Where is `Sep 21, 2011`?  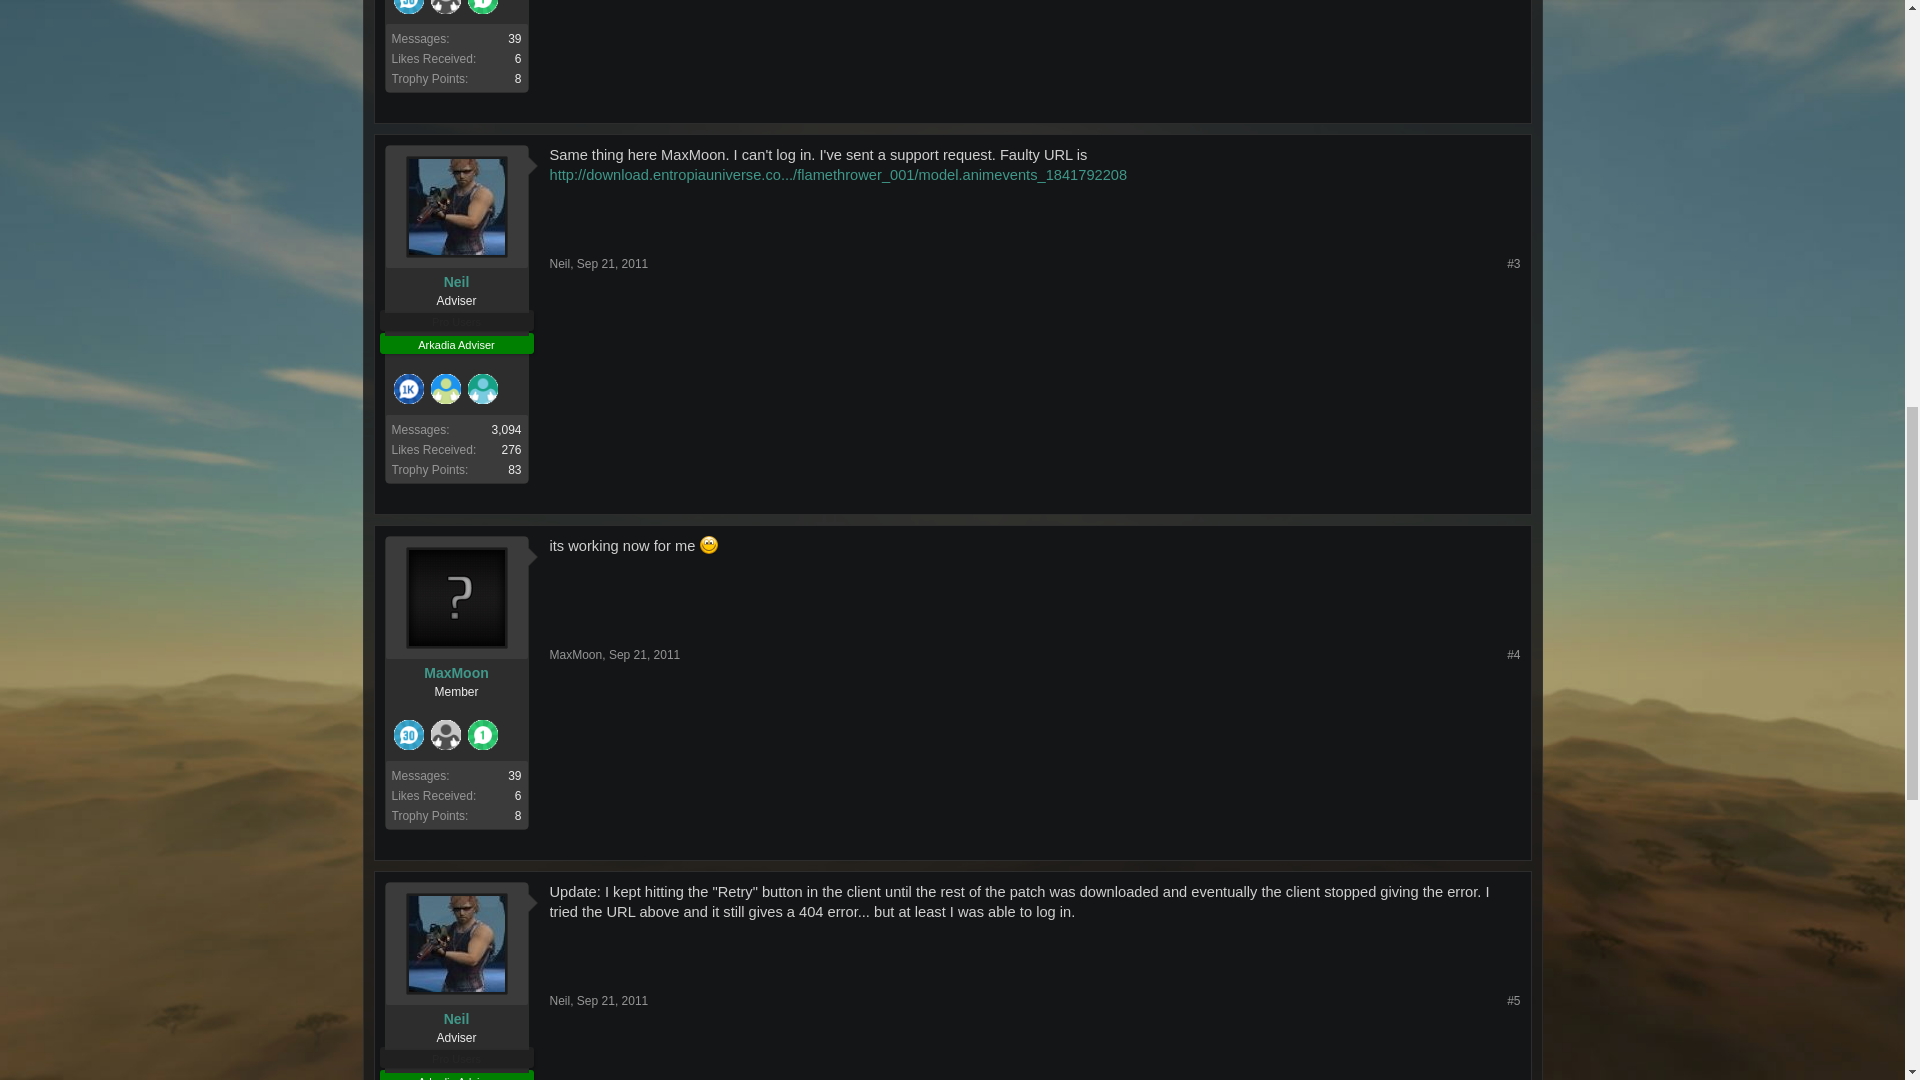
Sep 21, 2011 is located at coordinates (612, 264).